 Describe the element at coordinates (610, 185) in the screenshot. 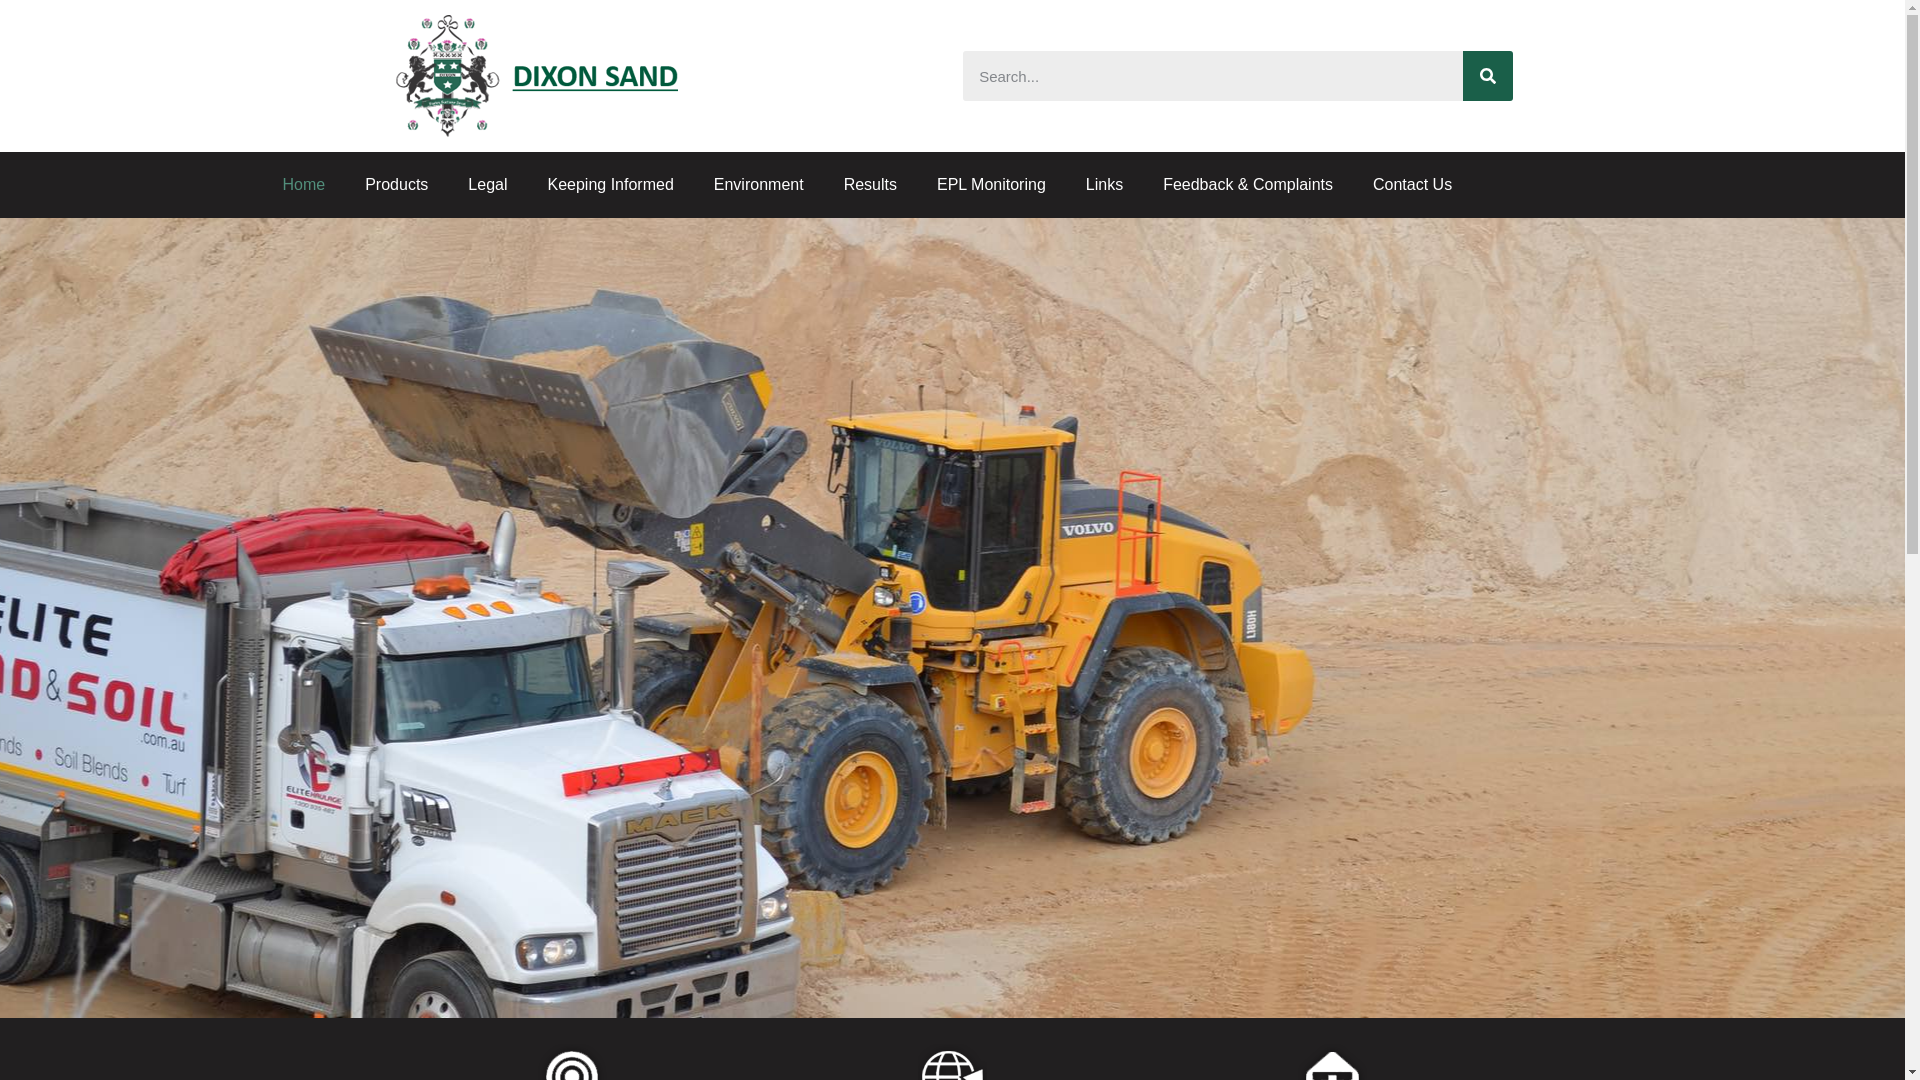

I see `Keeping Informed` at that location.